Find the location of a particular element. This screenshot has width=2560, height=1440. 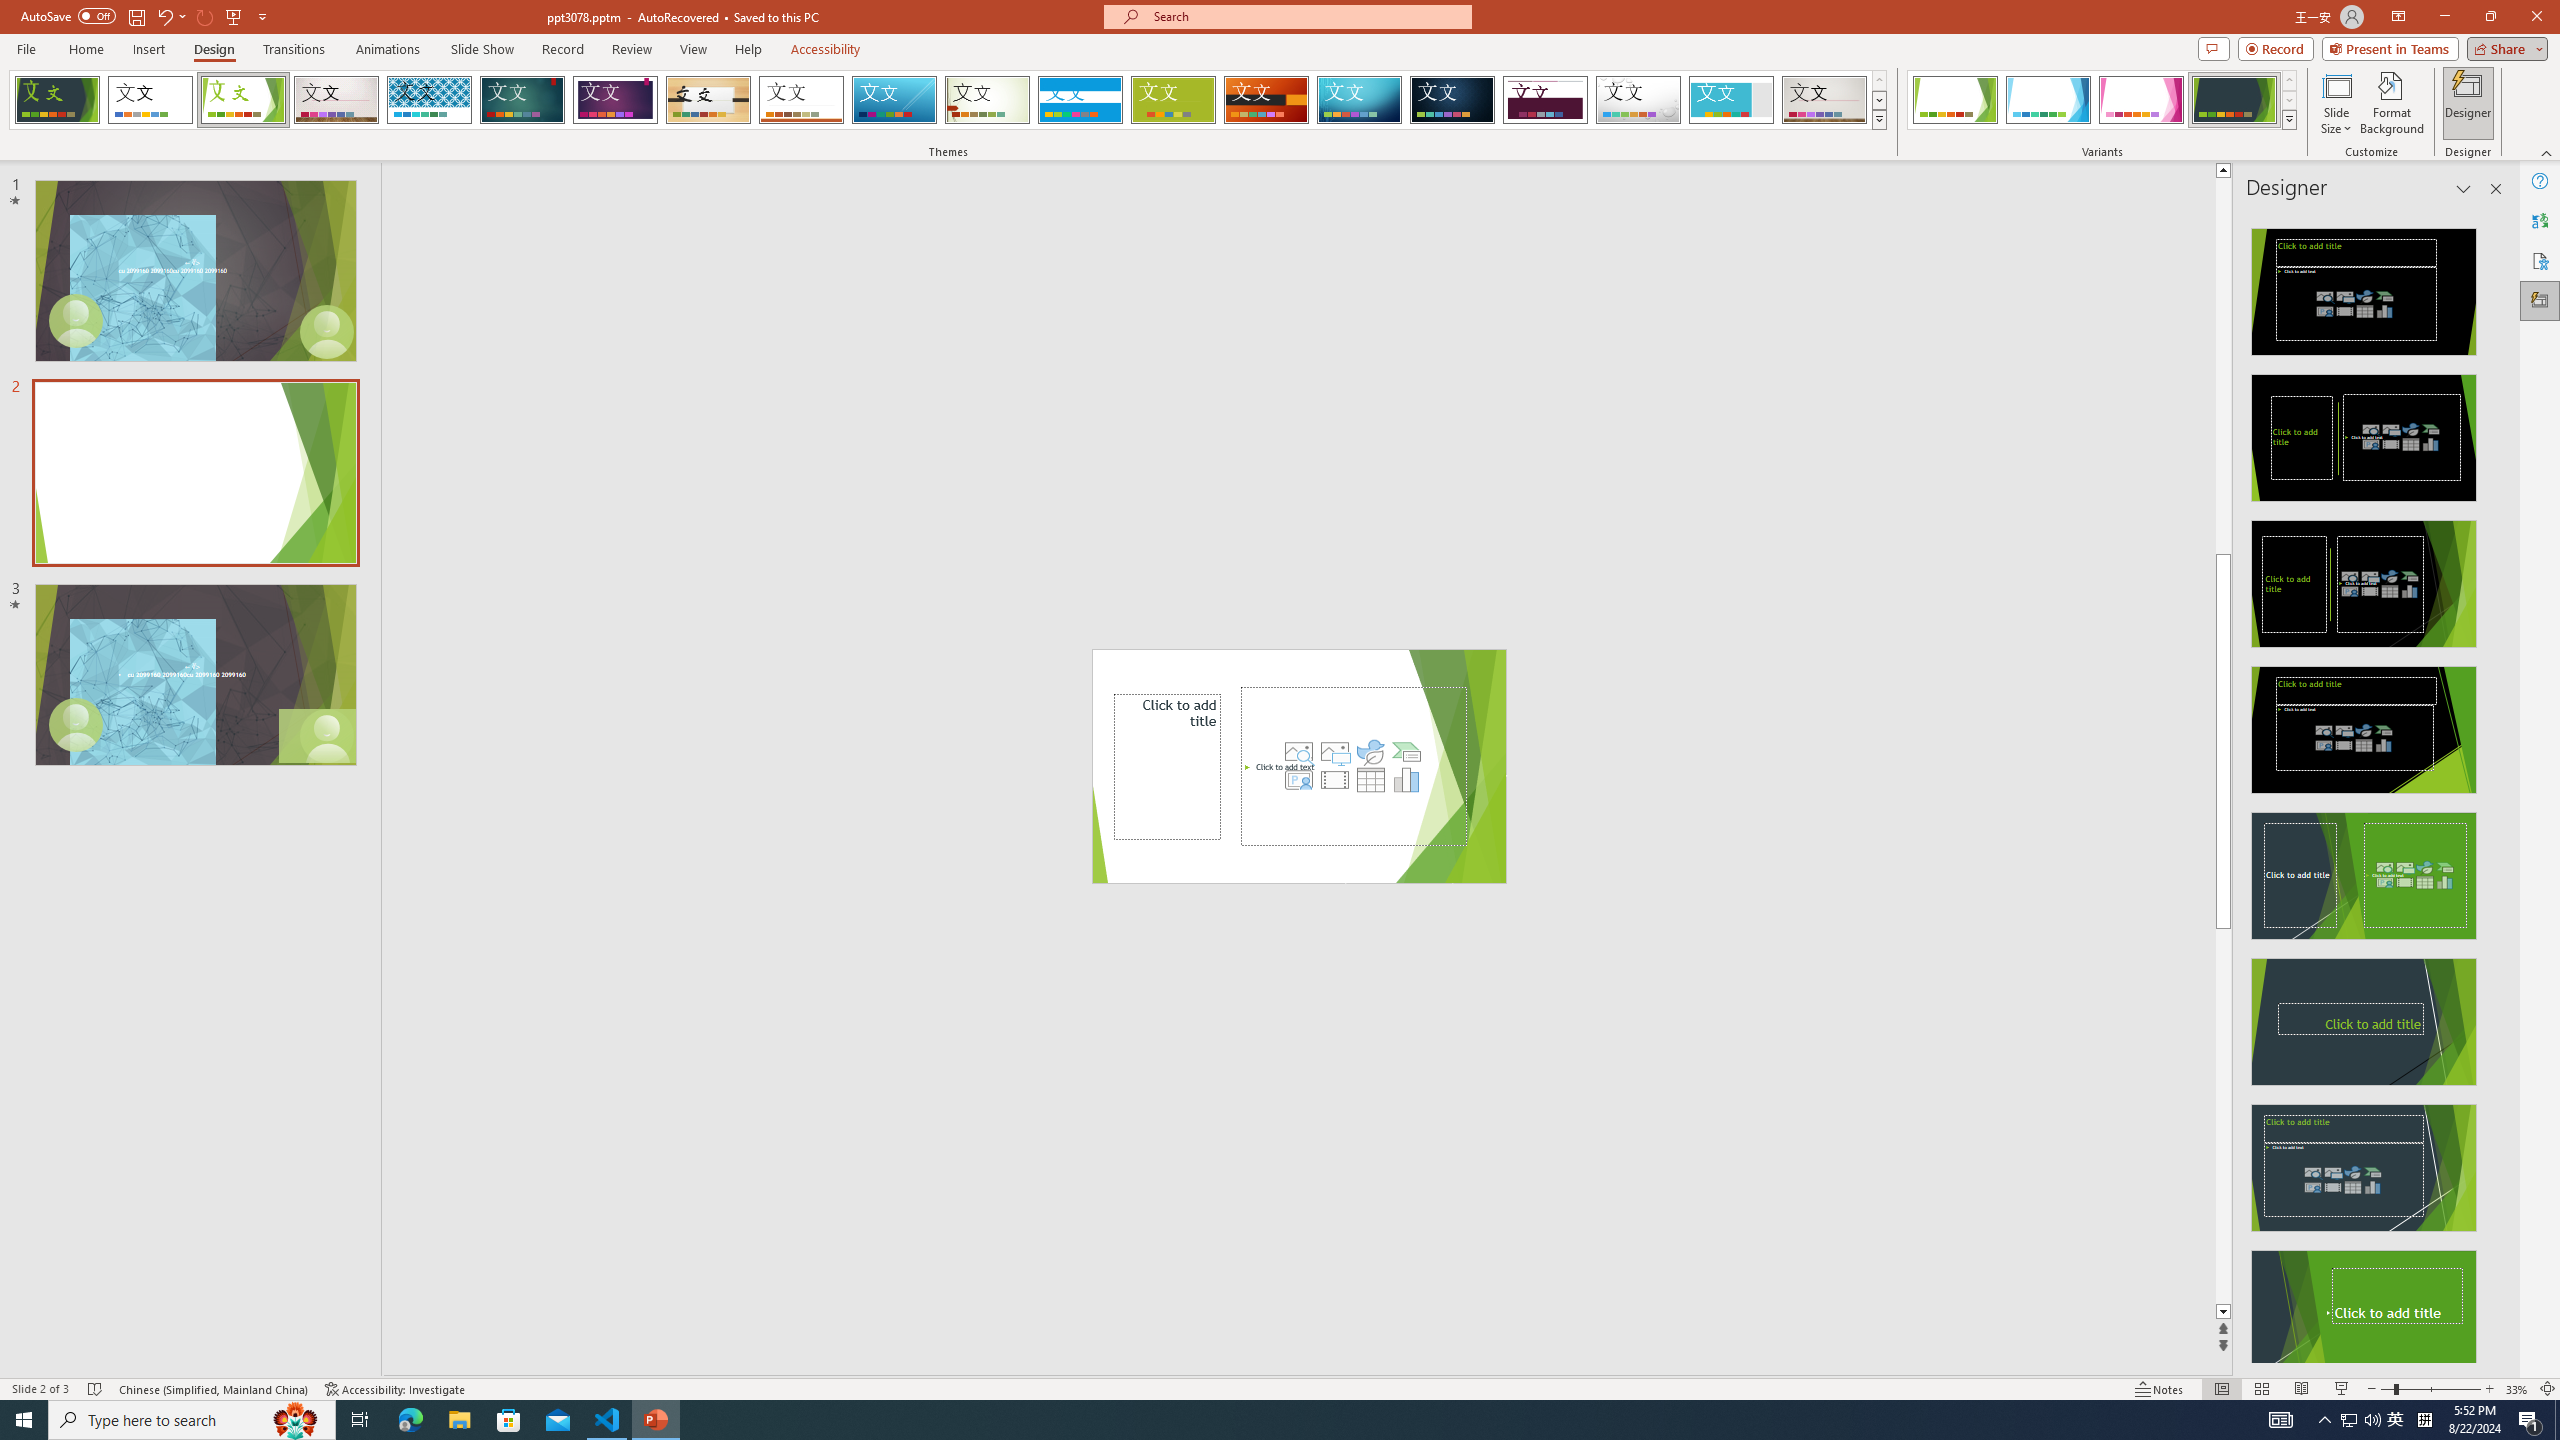

Insert a SmartArt Graphic is located at coordinates (1406, 752).